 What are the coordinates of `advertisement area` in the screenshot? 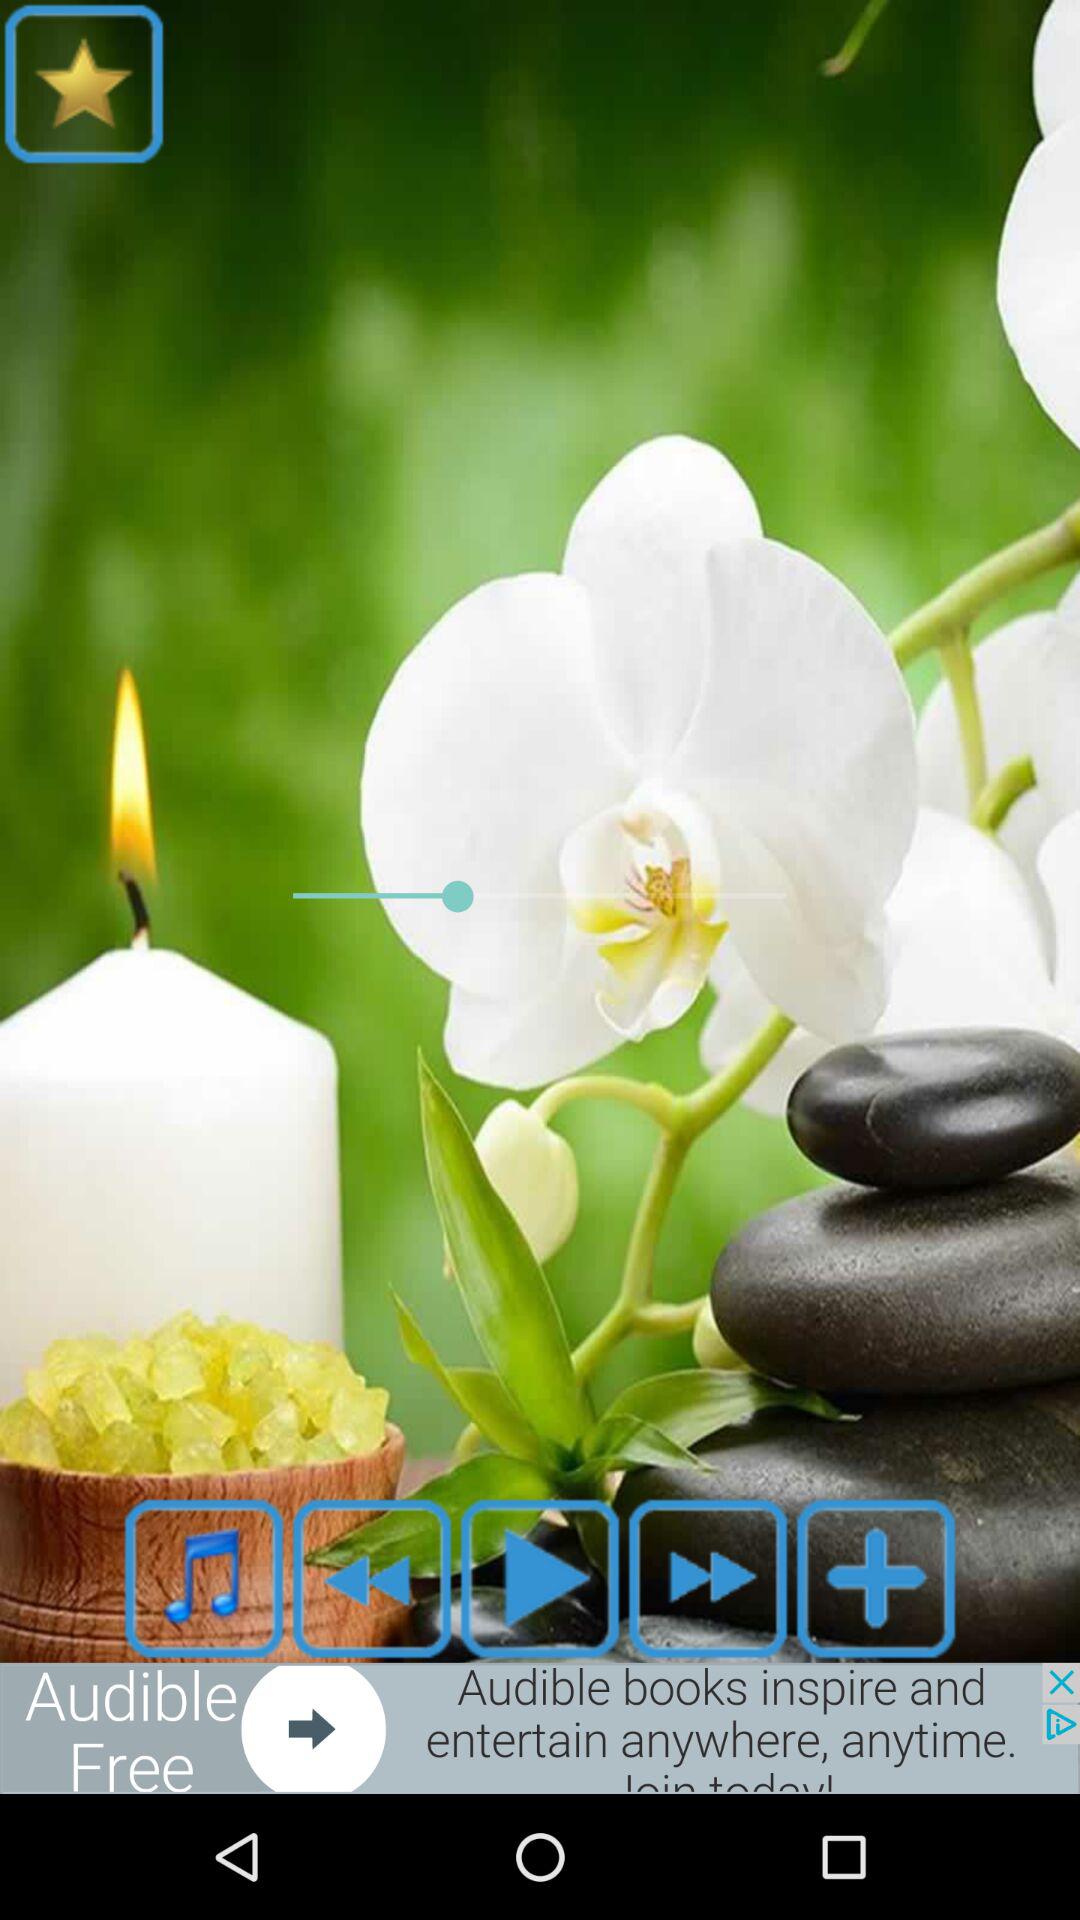 It's located at (540, 1728).